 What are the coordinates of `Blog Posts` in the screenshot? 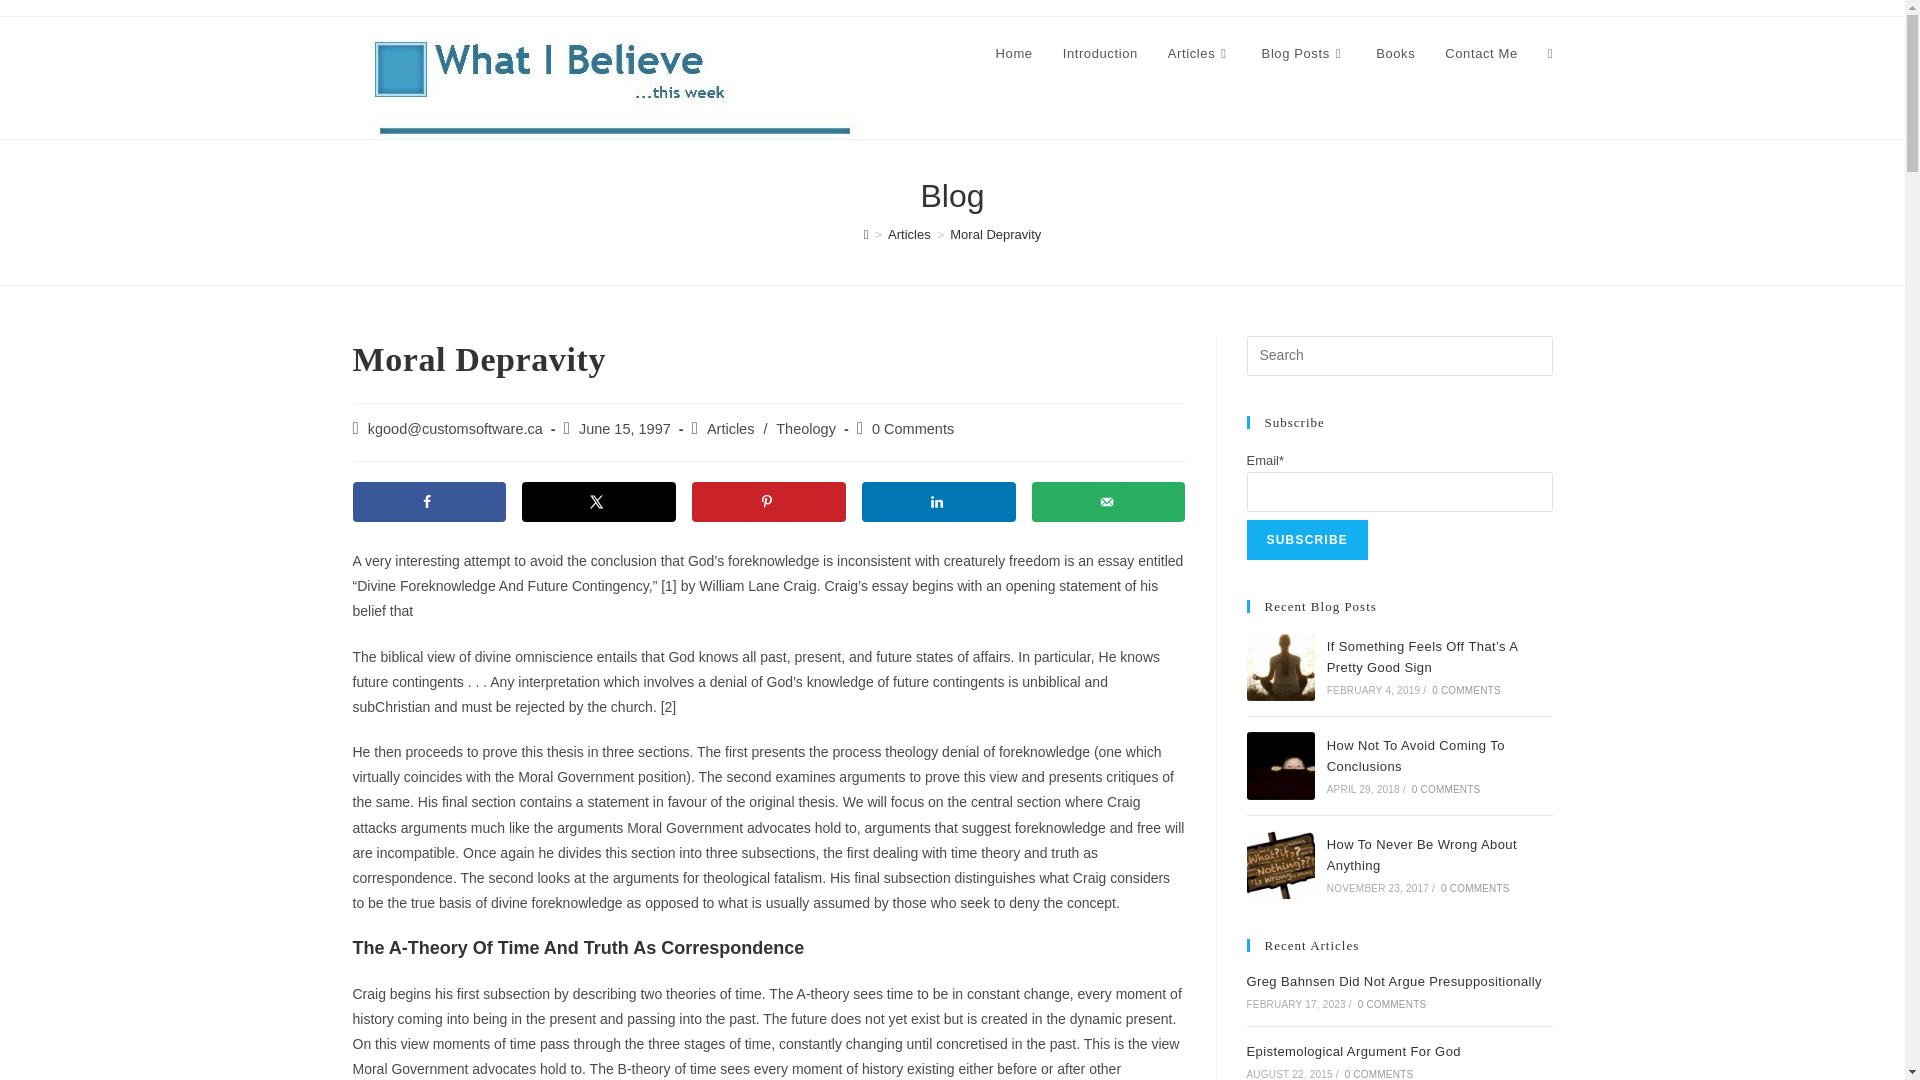 It's located at (1304, 54).